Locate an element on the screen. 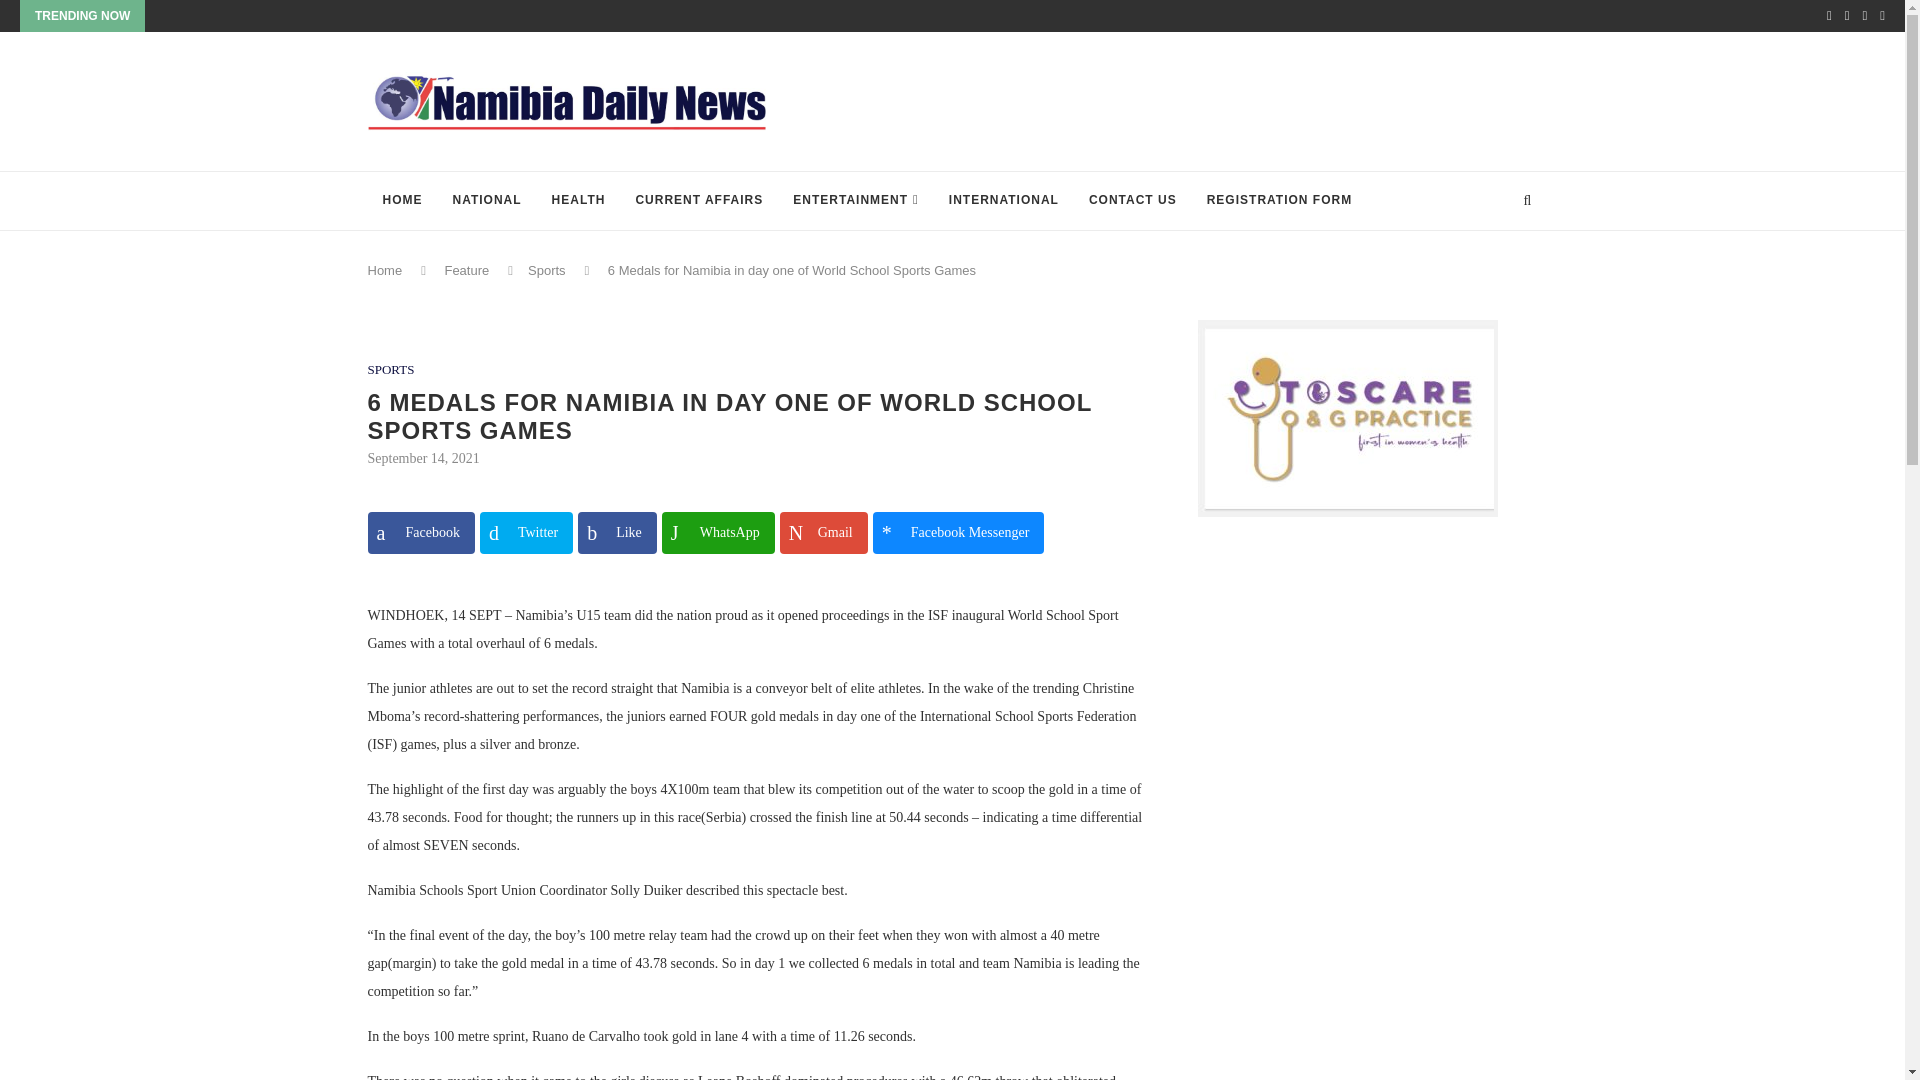 The height and width of the screenshot is (1080, 1920). Share on Facebook is located at coordinates (421, 532).